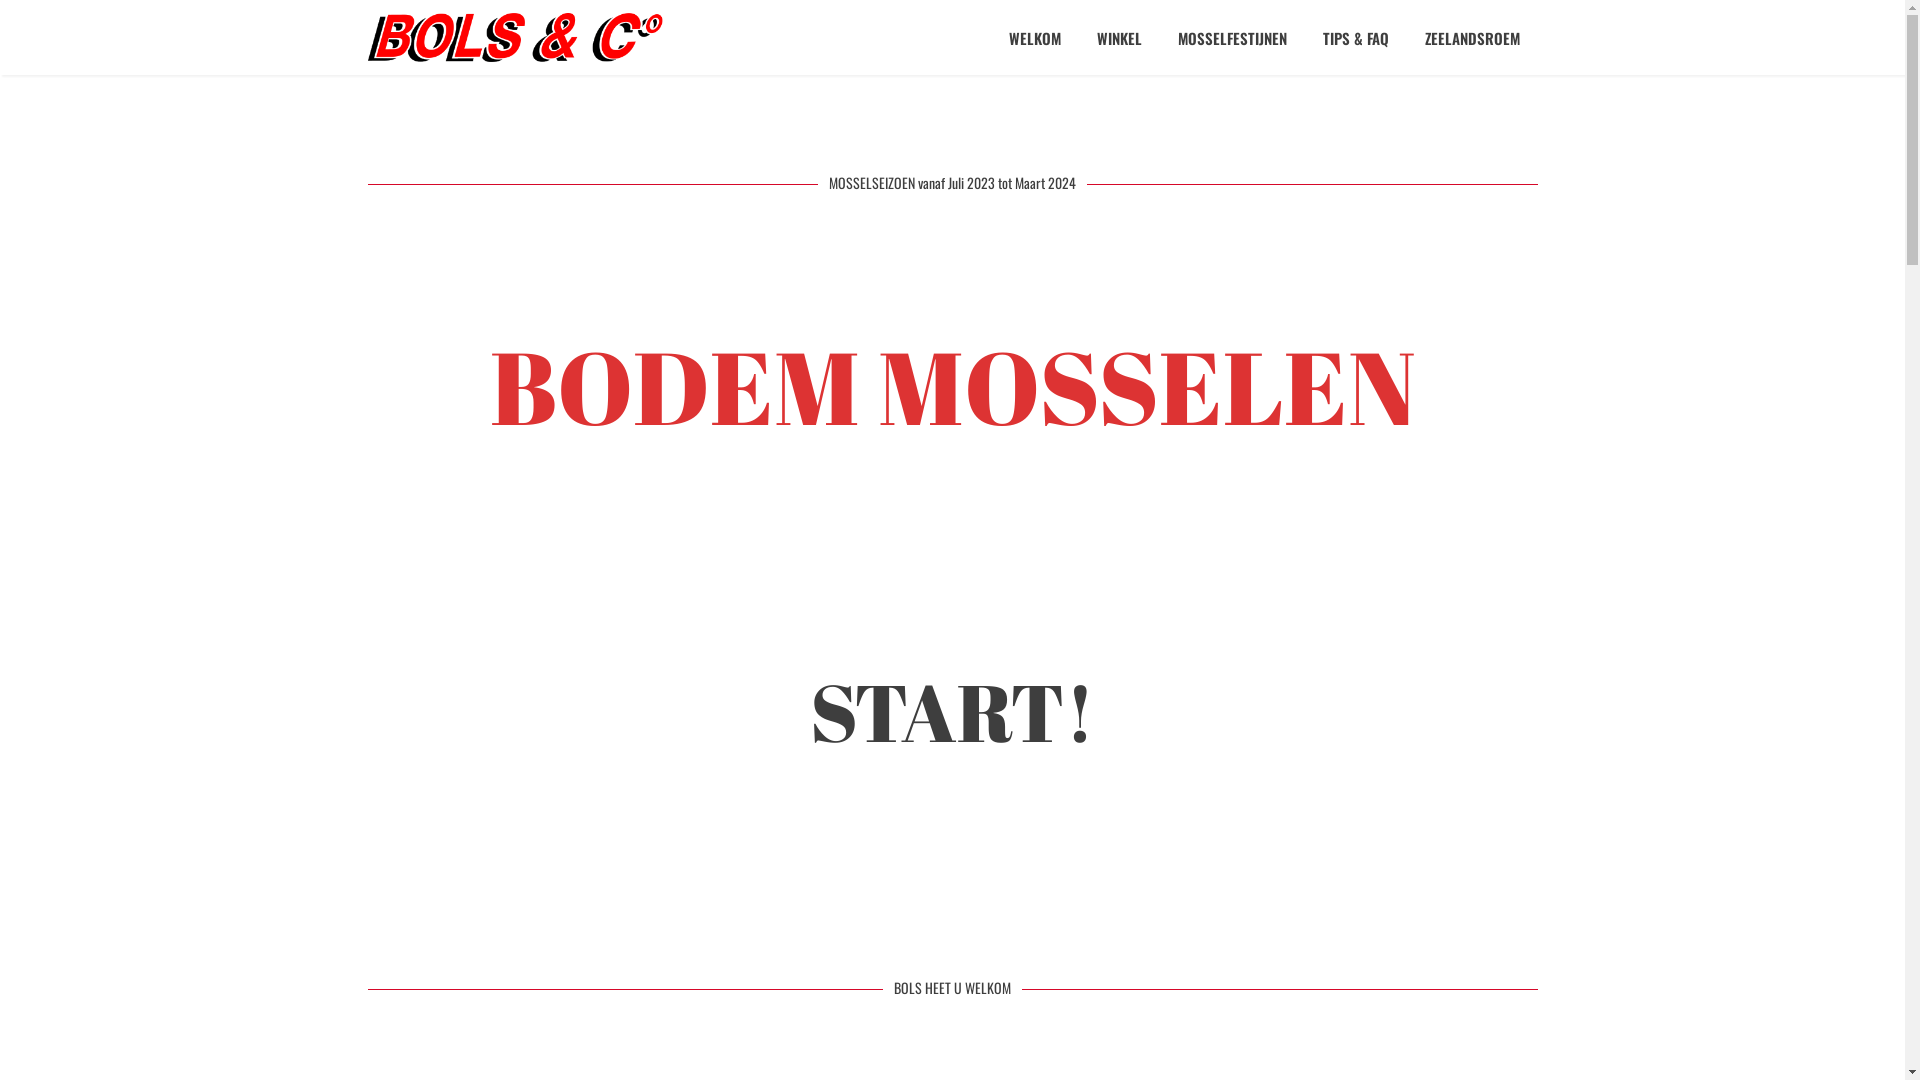  Describe the element at coordinates (1472, 38) in the screenshot. I see `ZEELANDSROEM` at that location.